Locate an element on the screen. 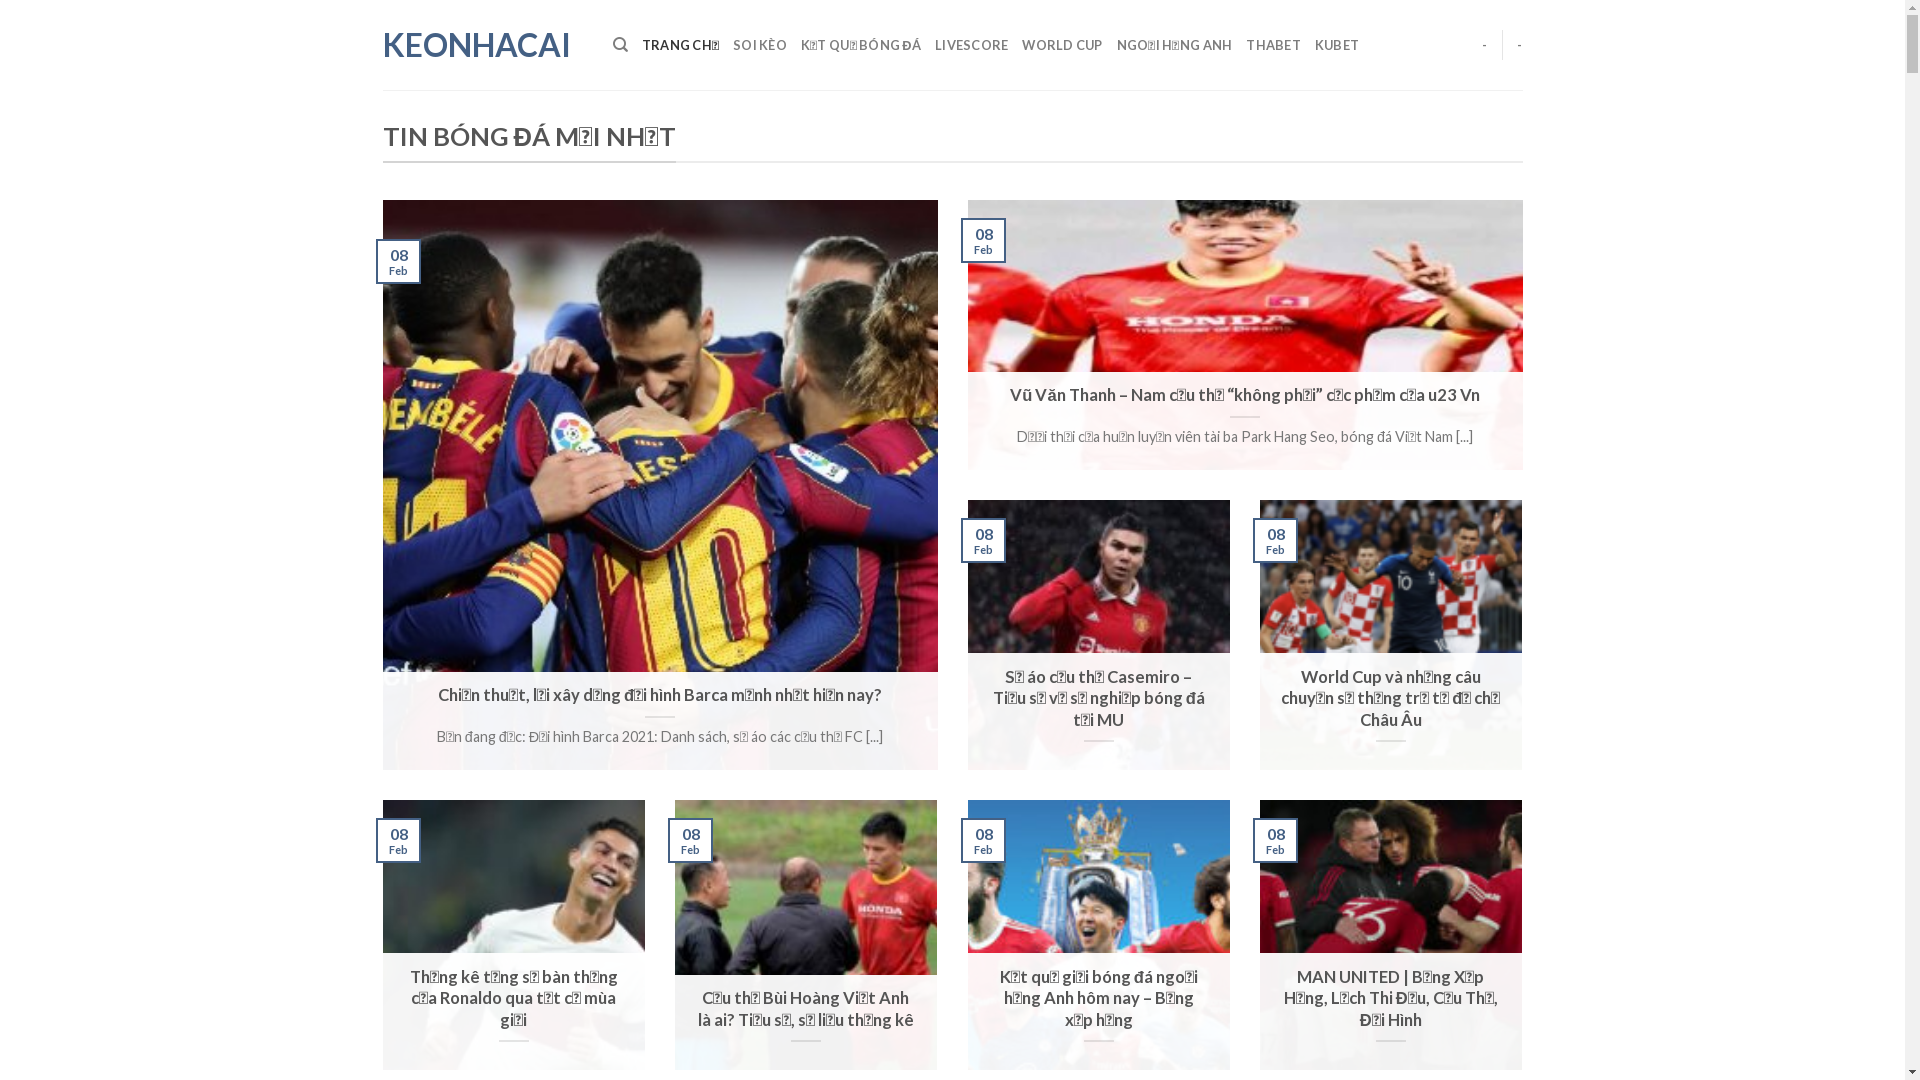 The image size is (1920, 1080). KEONHACAI is located at coordinates (482, 45).